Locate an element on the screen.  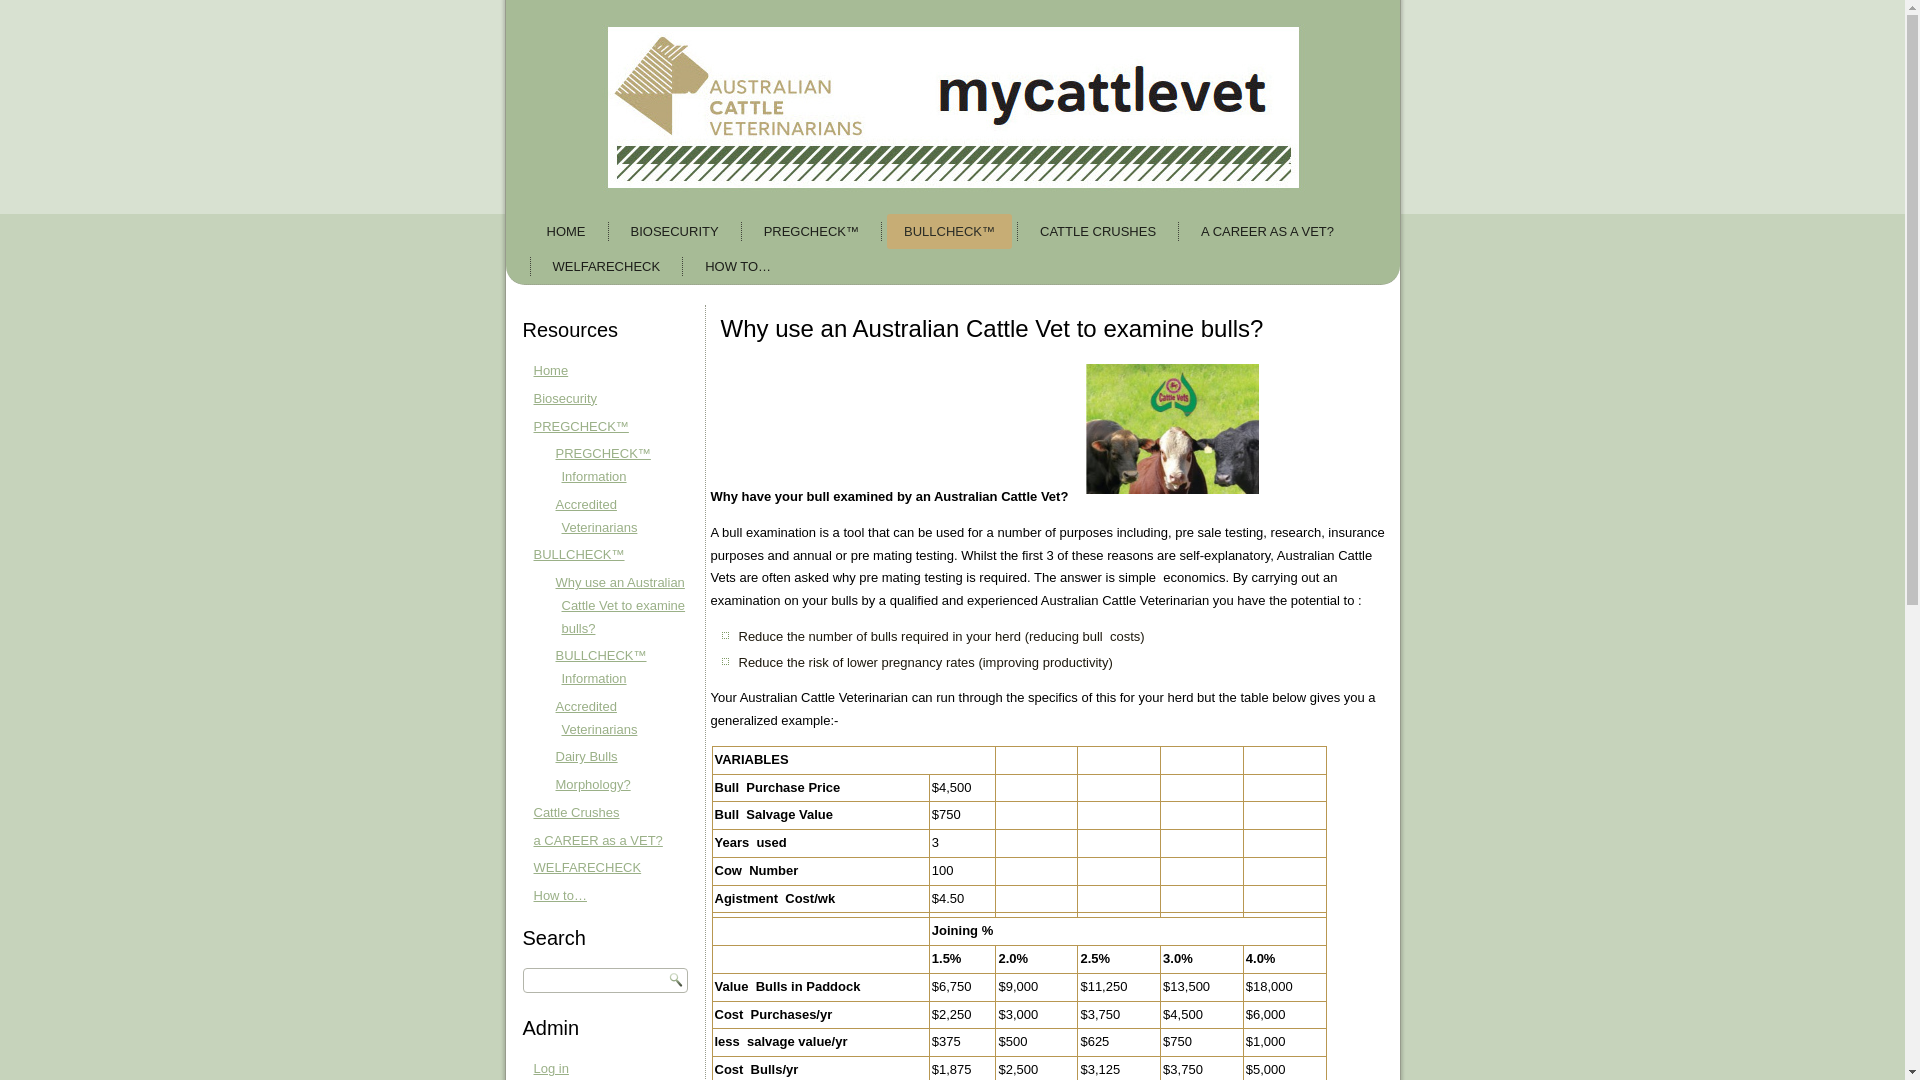
HOME is located at coordinates (566, 232).